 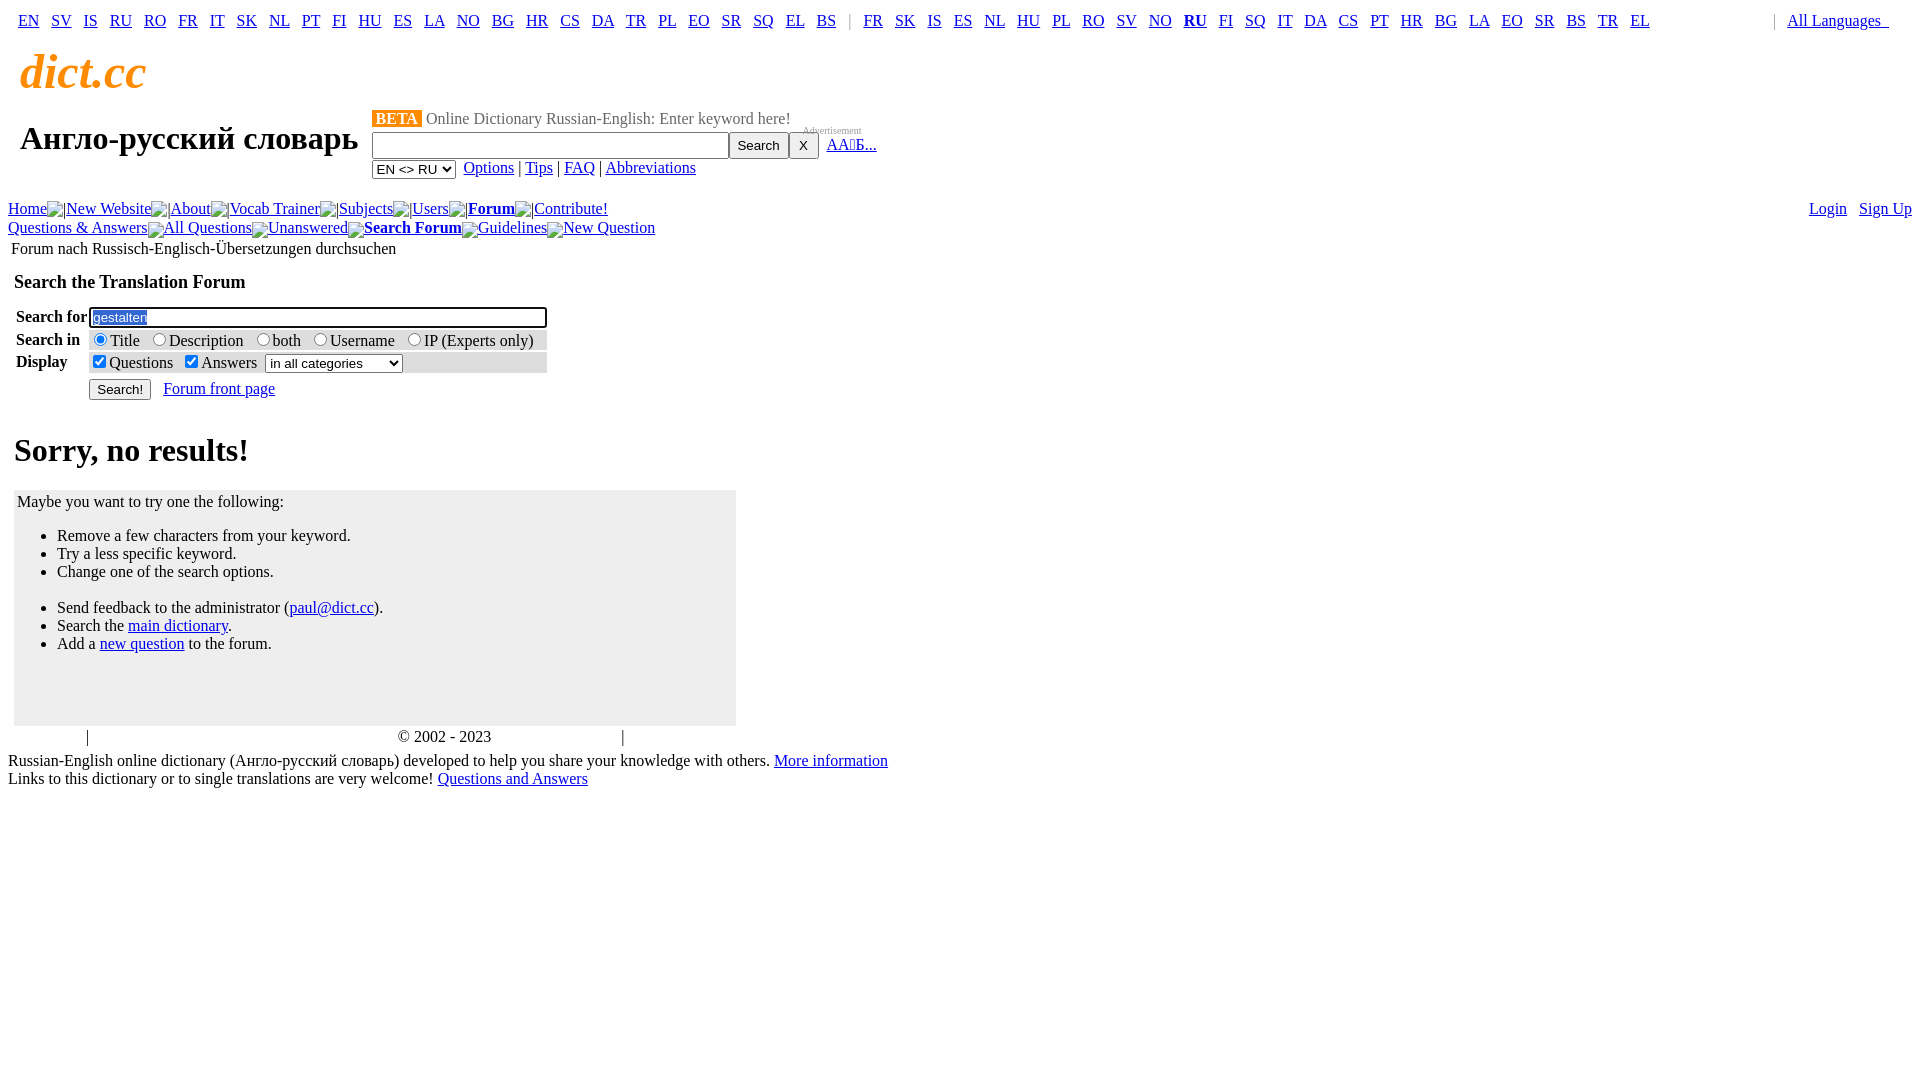 I want to click on NO, so click(x=468, y=20).